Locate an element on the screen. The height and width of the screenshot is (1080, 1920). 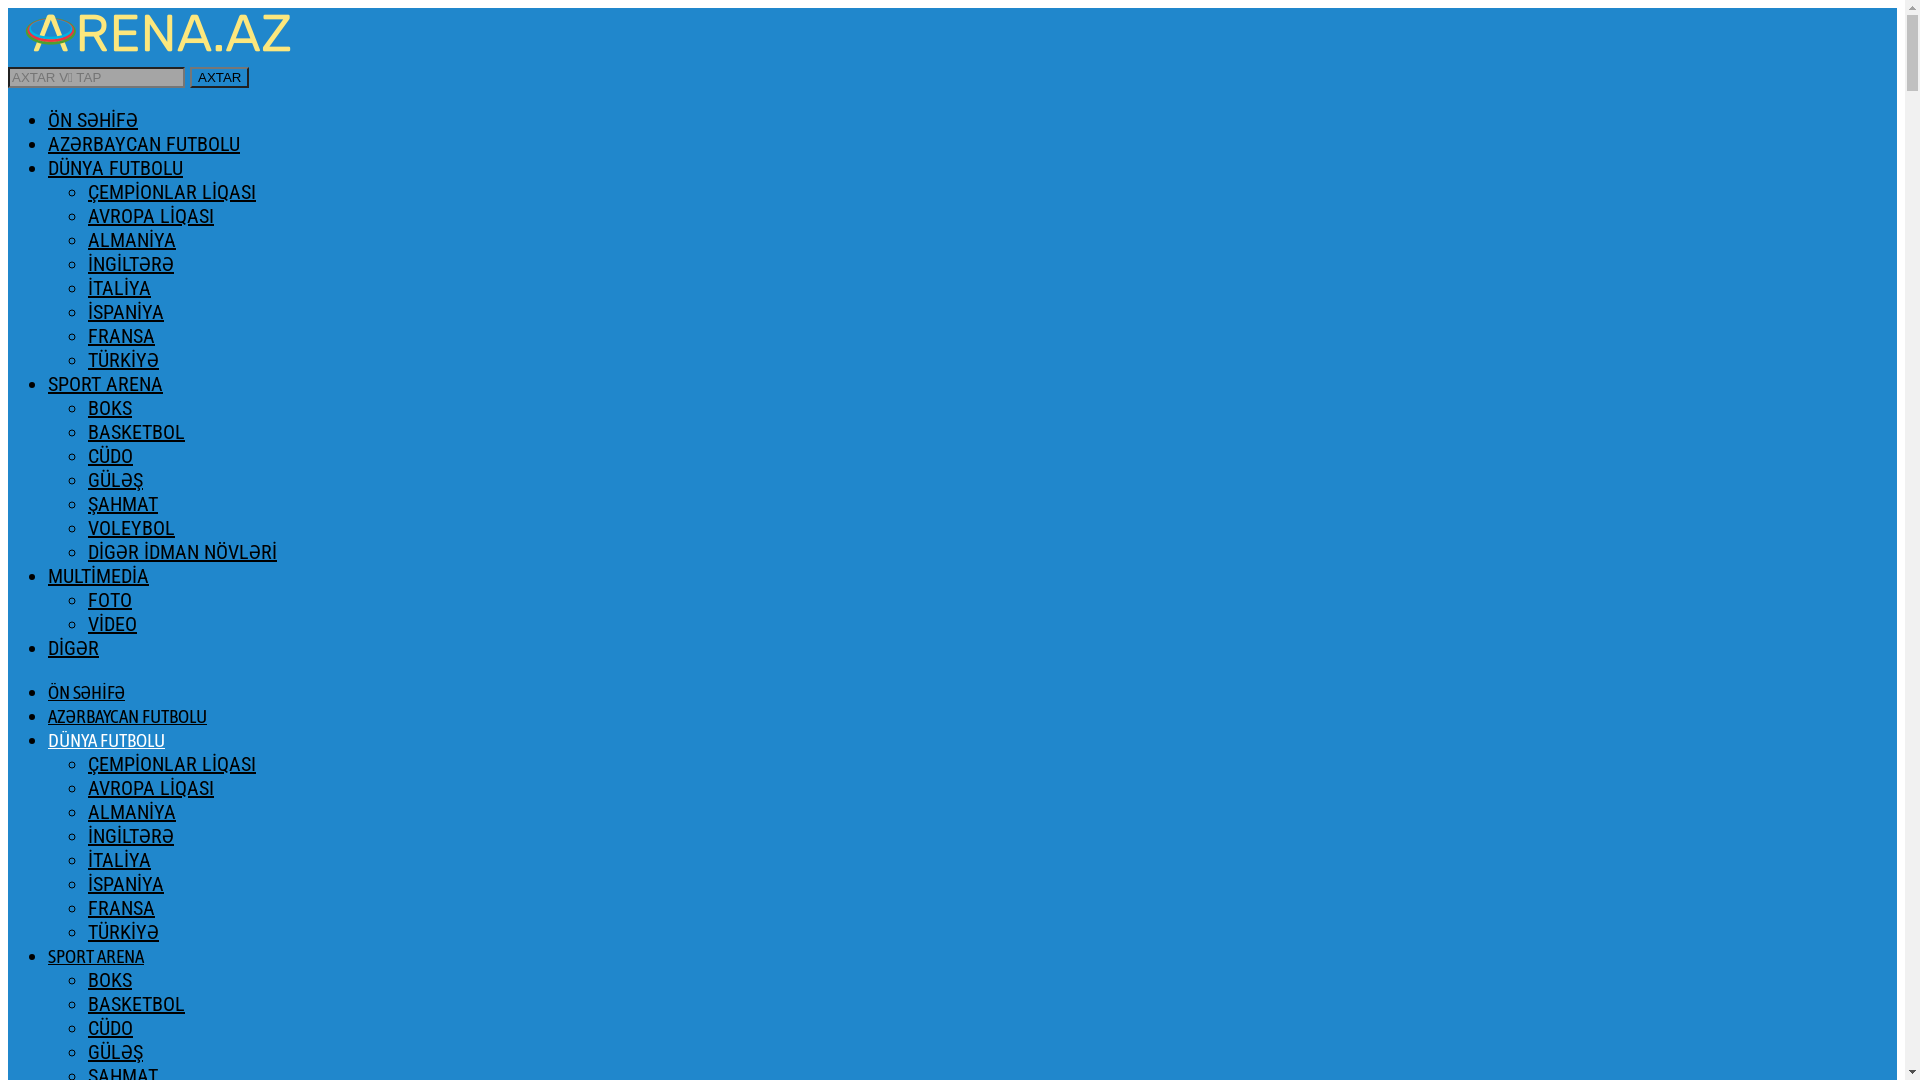
FOTO is located at coordinates (110, 600).